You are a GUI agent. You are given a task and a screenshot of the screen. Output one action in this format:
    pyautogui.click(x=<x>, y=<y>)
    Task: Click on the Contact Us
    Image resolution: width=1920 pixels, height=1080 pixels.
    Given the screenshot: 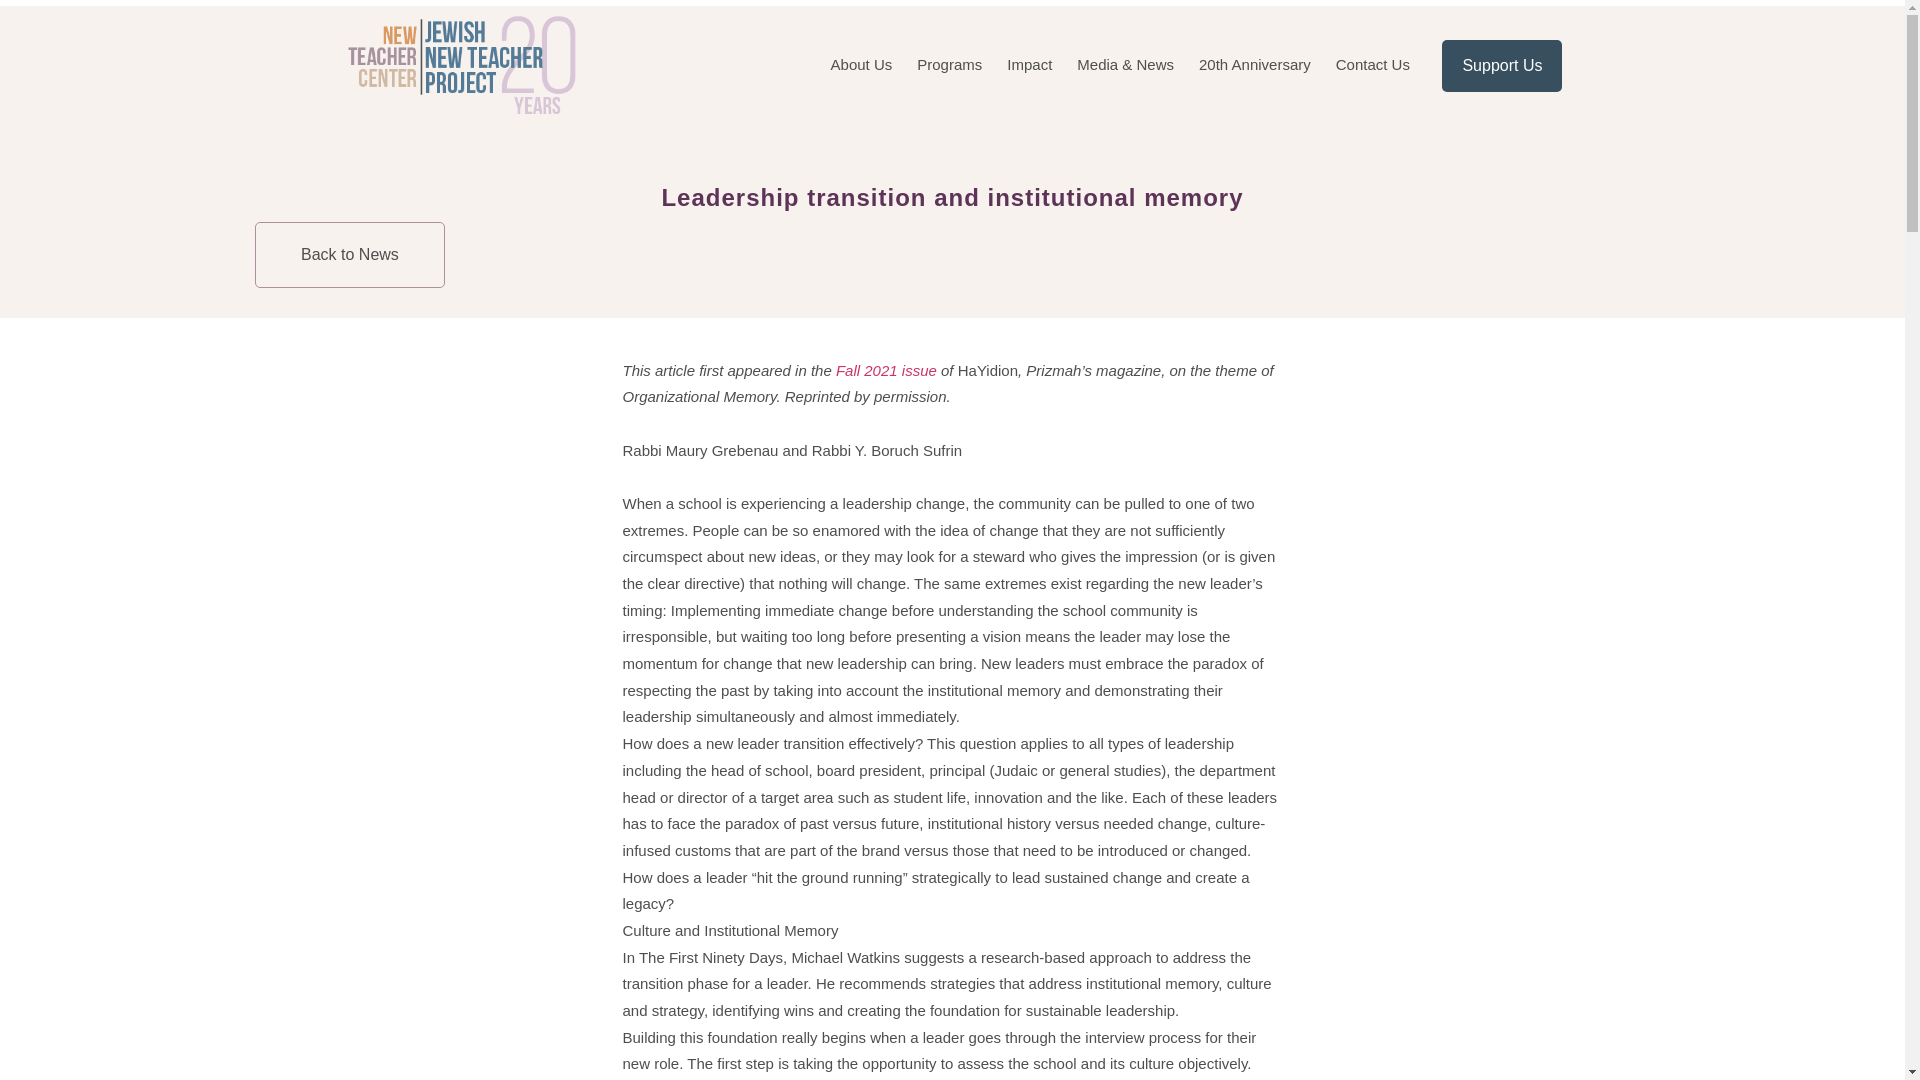 What is the action you would take?
    pyautogui.click(x=1372, y=64)
    